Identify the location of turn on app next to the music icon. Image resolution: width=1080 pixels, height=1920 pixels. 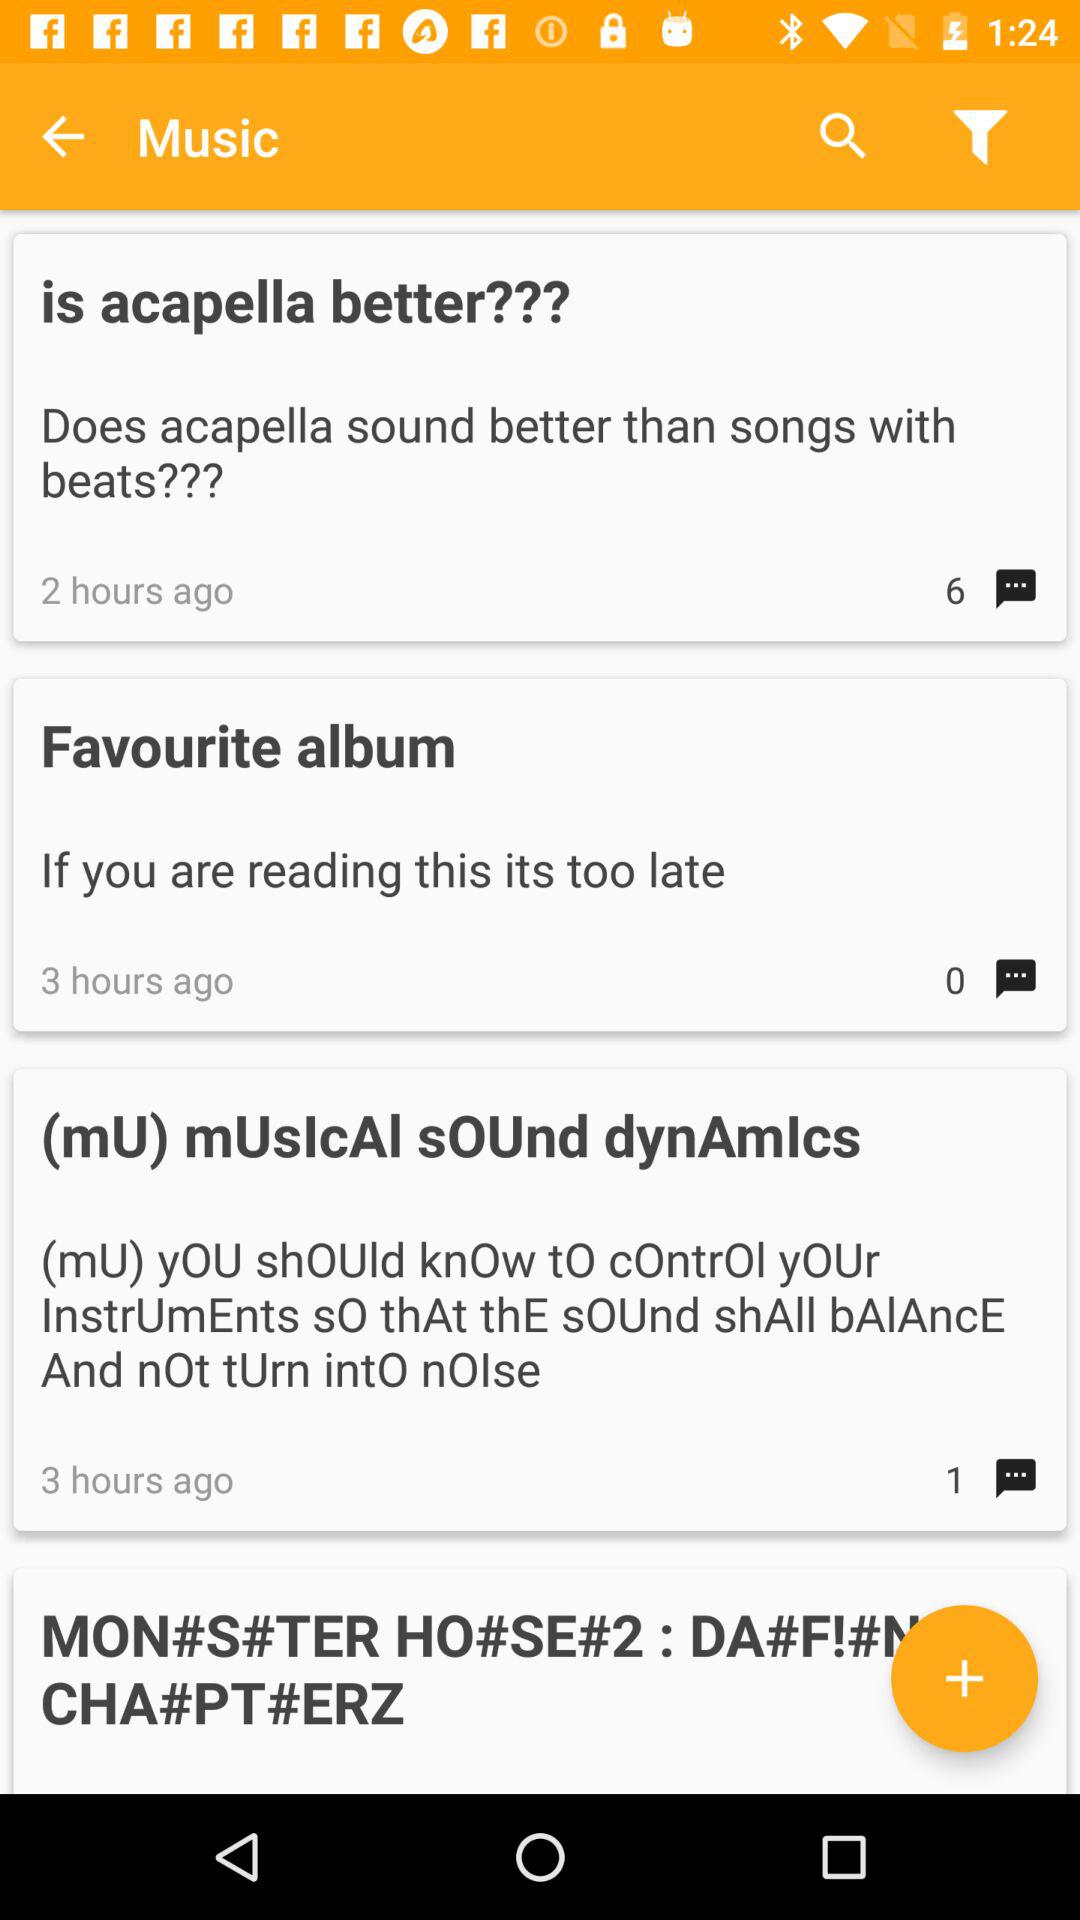
(63, 136).